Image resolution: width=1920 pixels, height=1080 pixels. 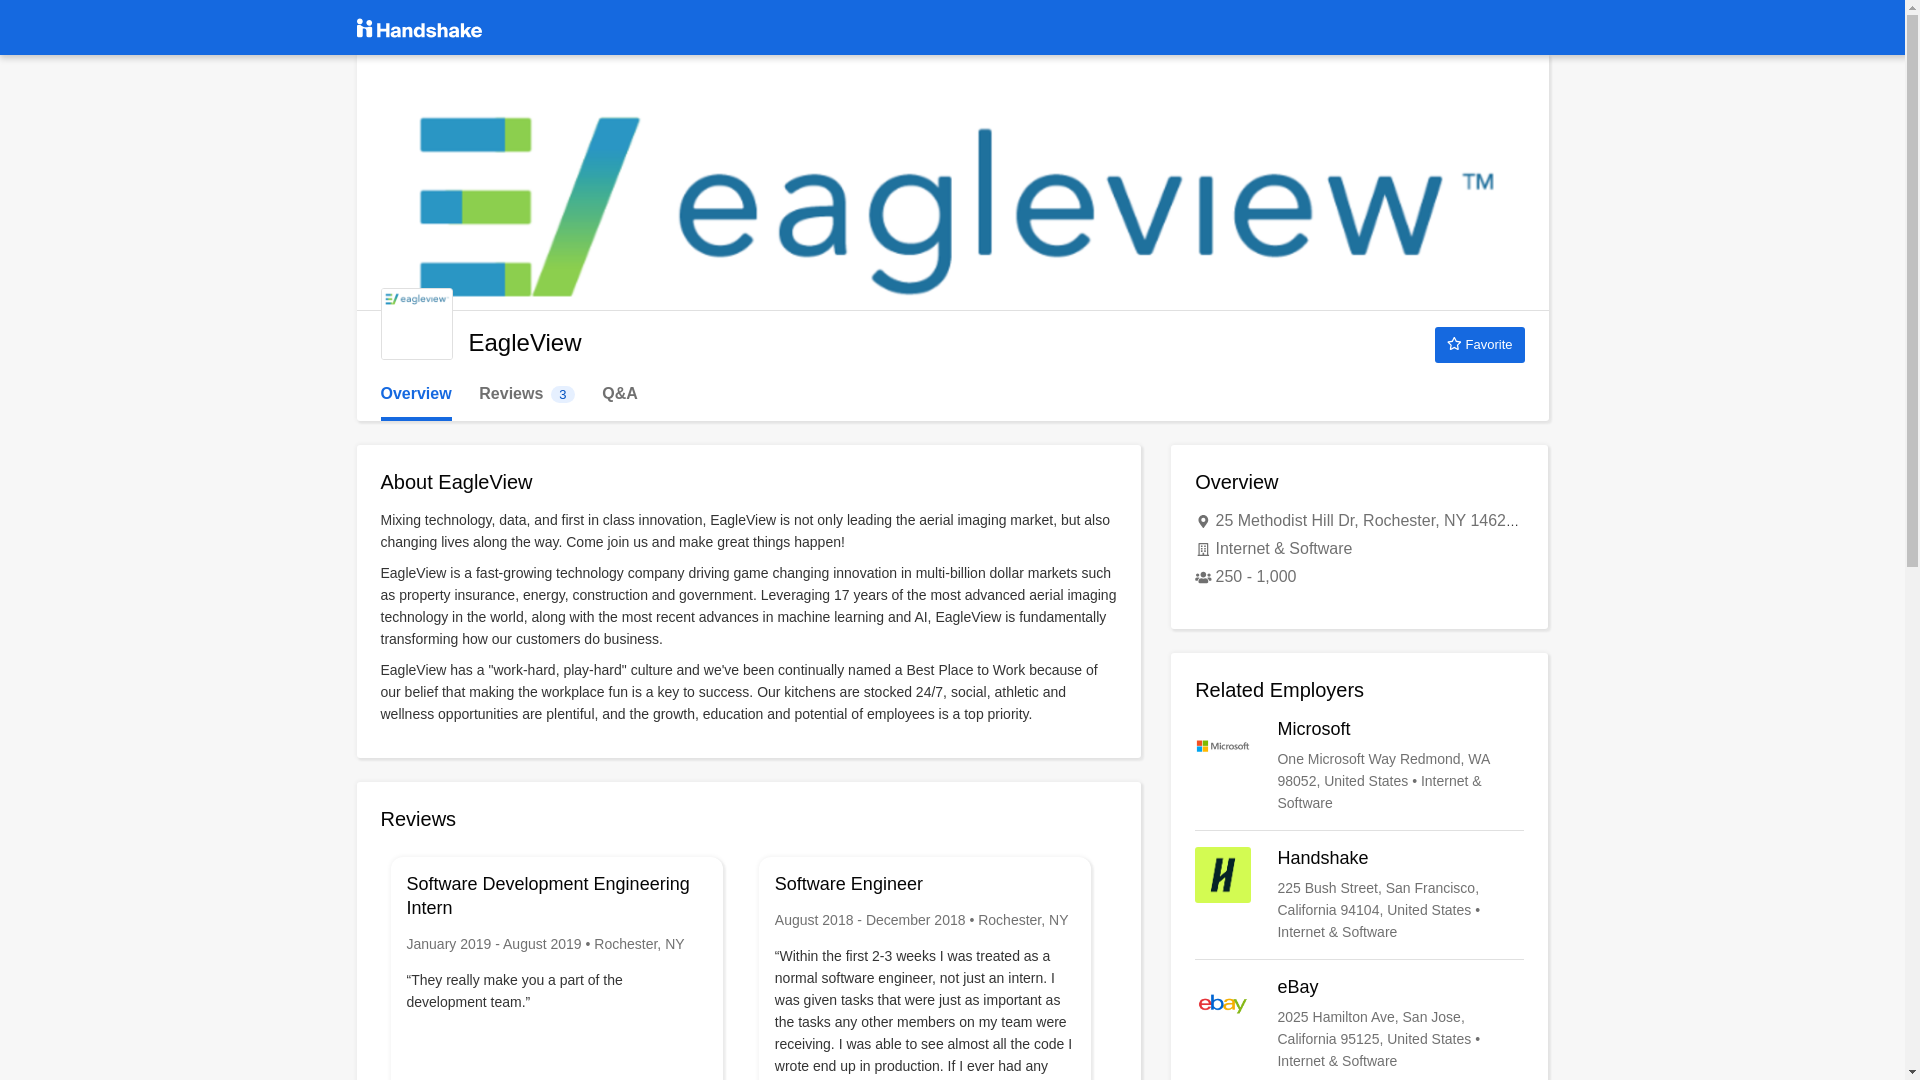 What do you see at coordinates (526, 394) in the screenshot?
I see `eBay` at bounding box center [526, 394].